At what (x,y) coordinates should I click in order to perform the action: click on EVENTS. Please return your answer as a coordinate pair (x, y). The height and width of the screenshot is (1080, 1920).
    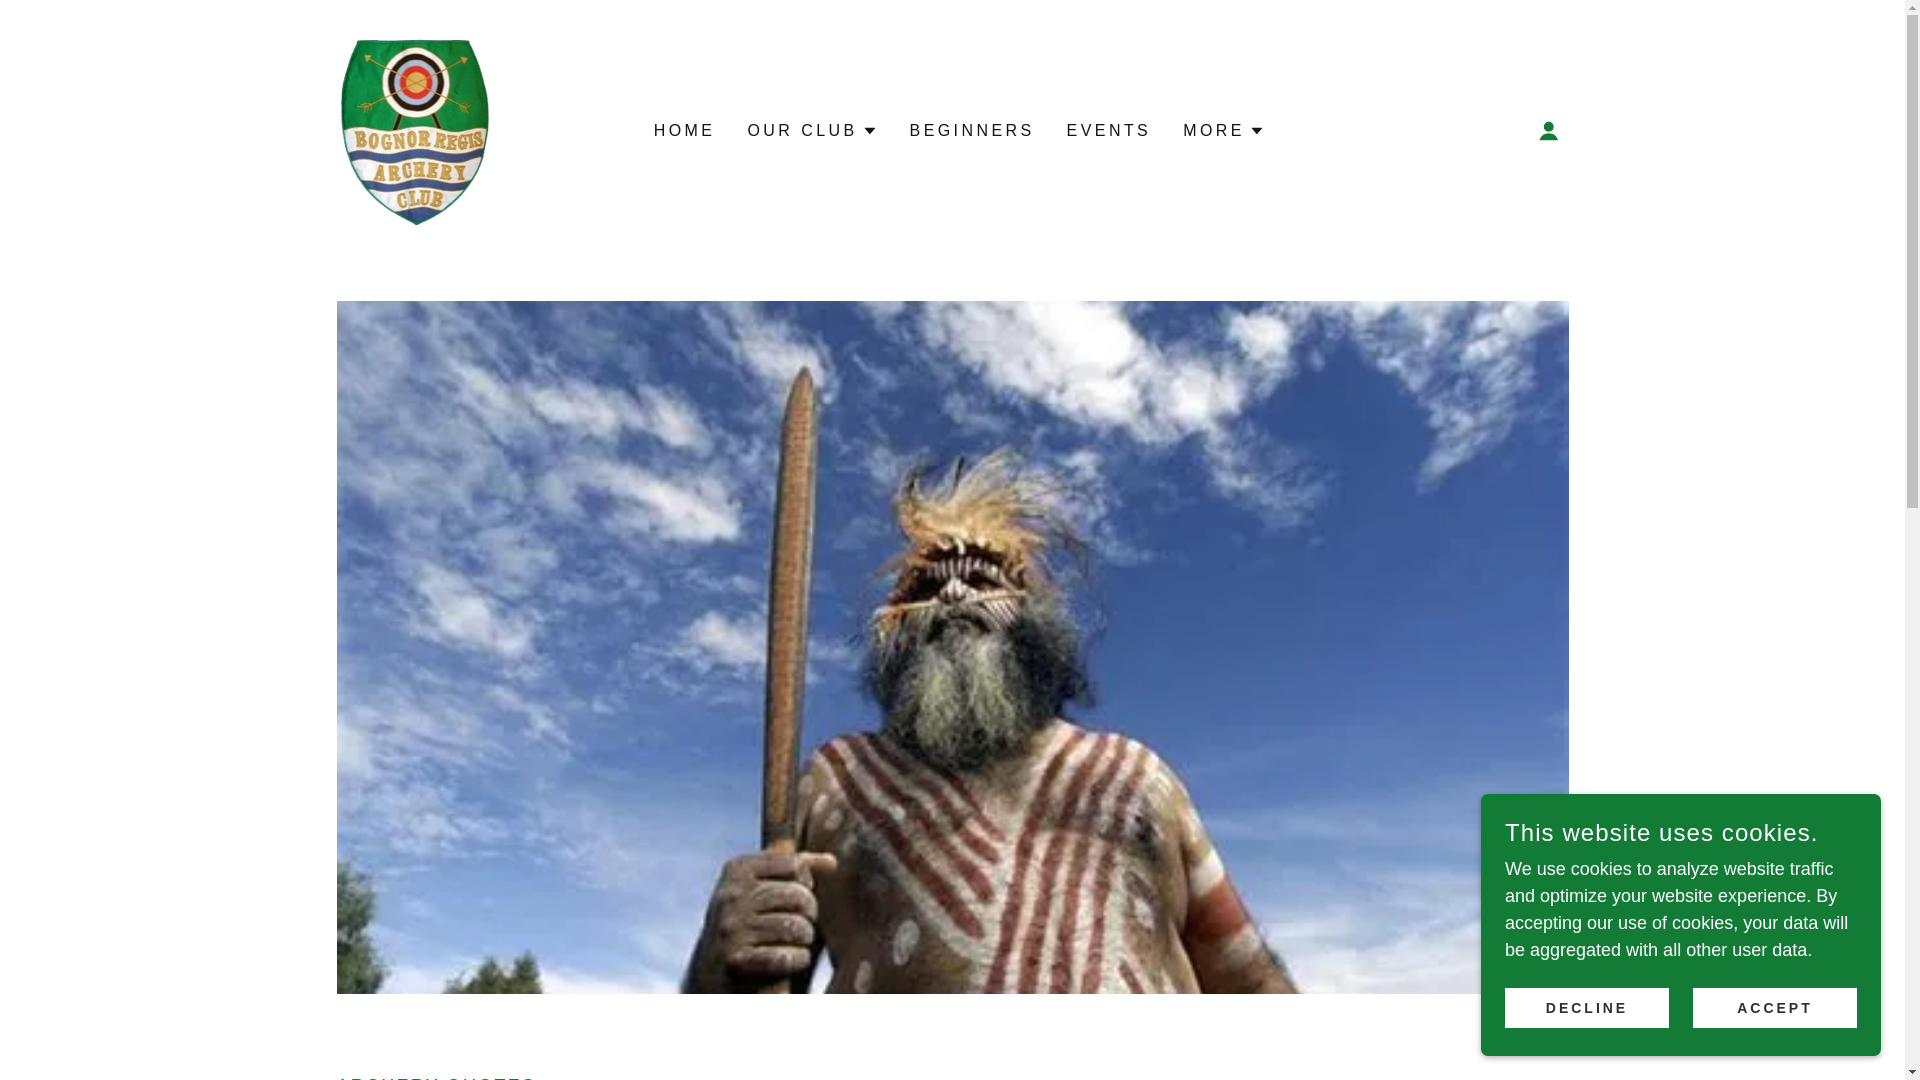
    Looking at the image, I should click on (1109, 130).